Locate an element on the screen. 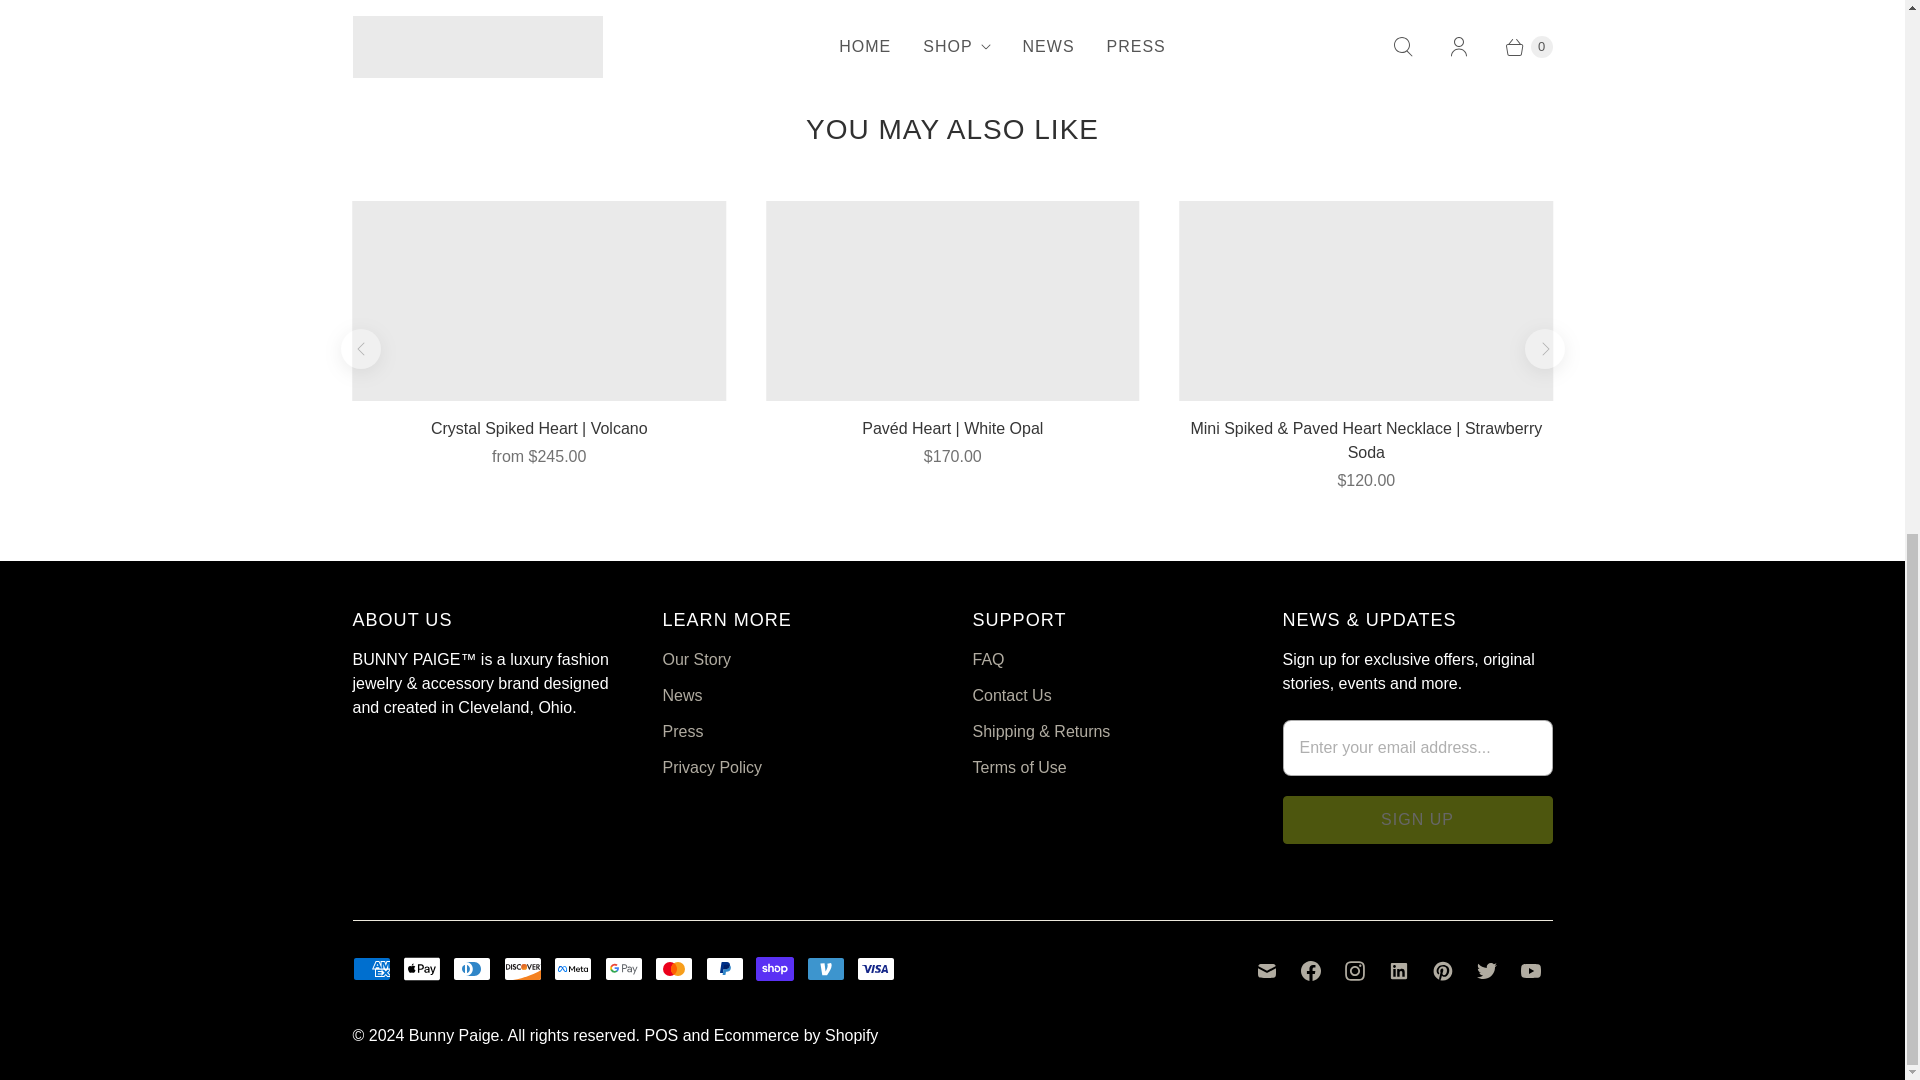 This screenshot has width=1920, height=1080. Venmo is located at coordinates (825, 968).